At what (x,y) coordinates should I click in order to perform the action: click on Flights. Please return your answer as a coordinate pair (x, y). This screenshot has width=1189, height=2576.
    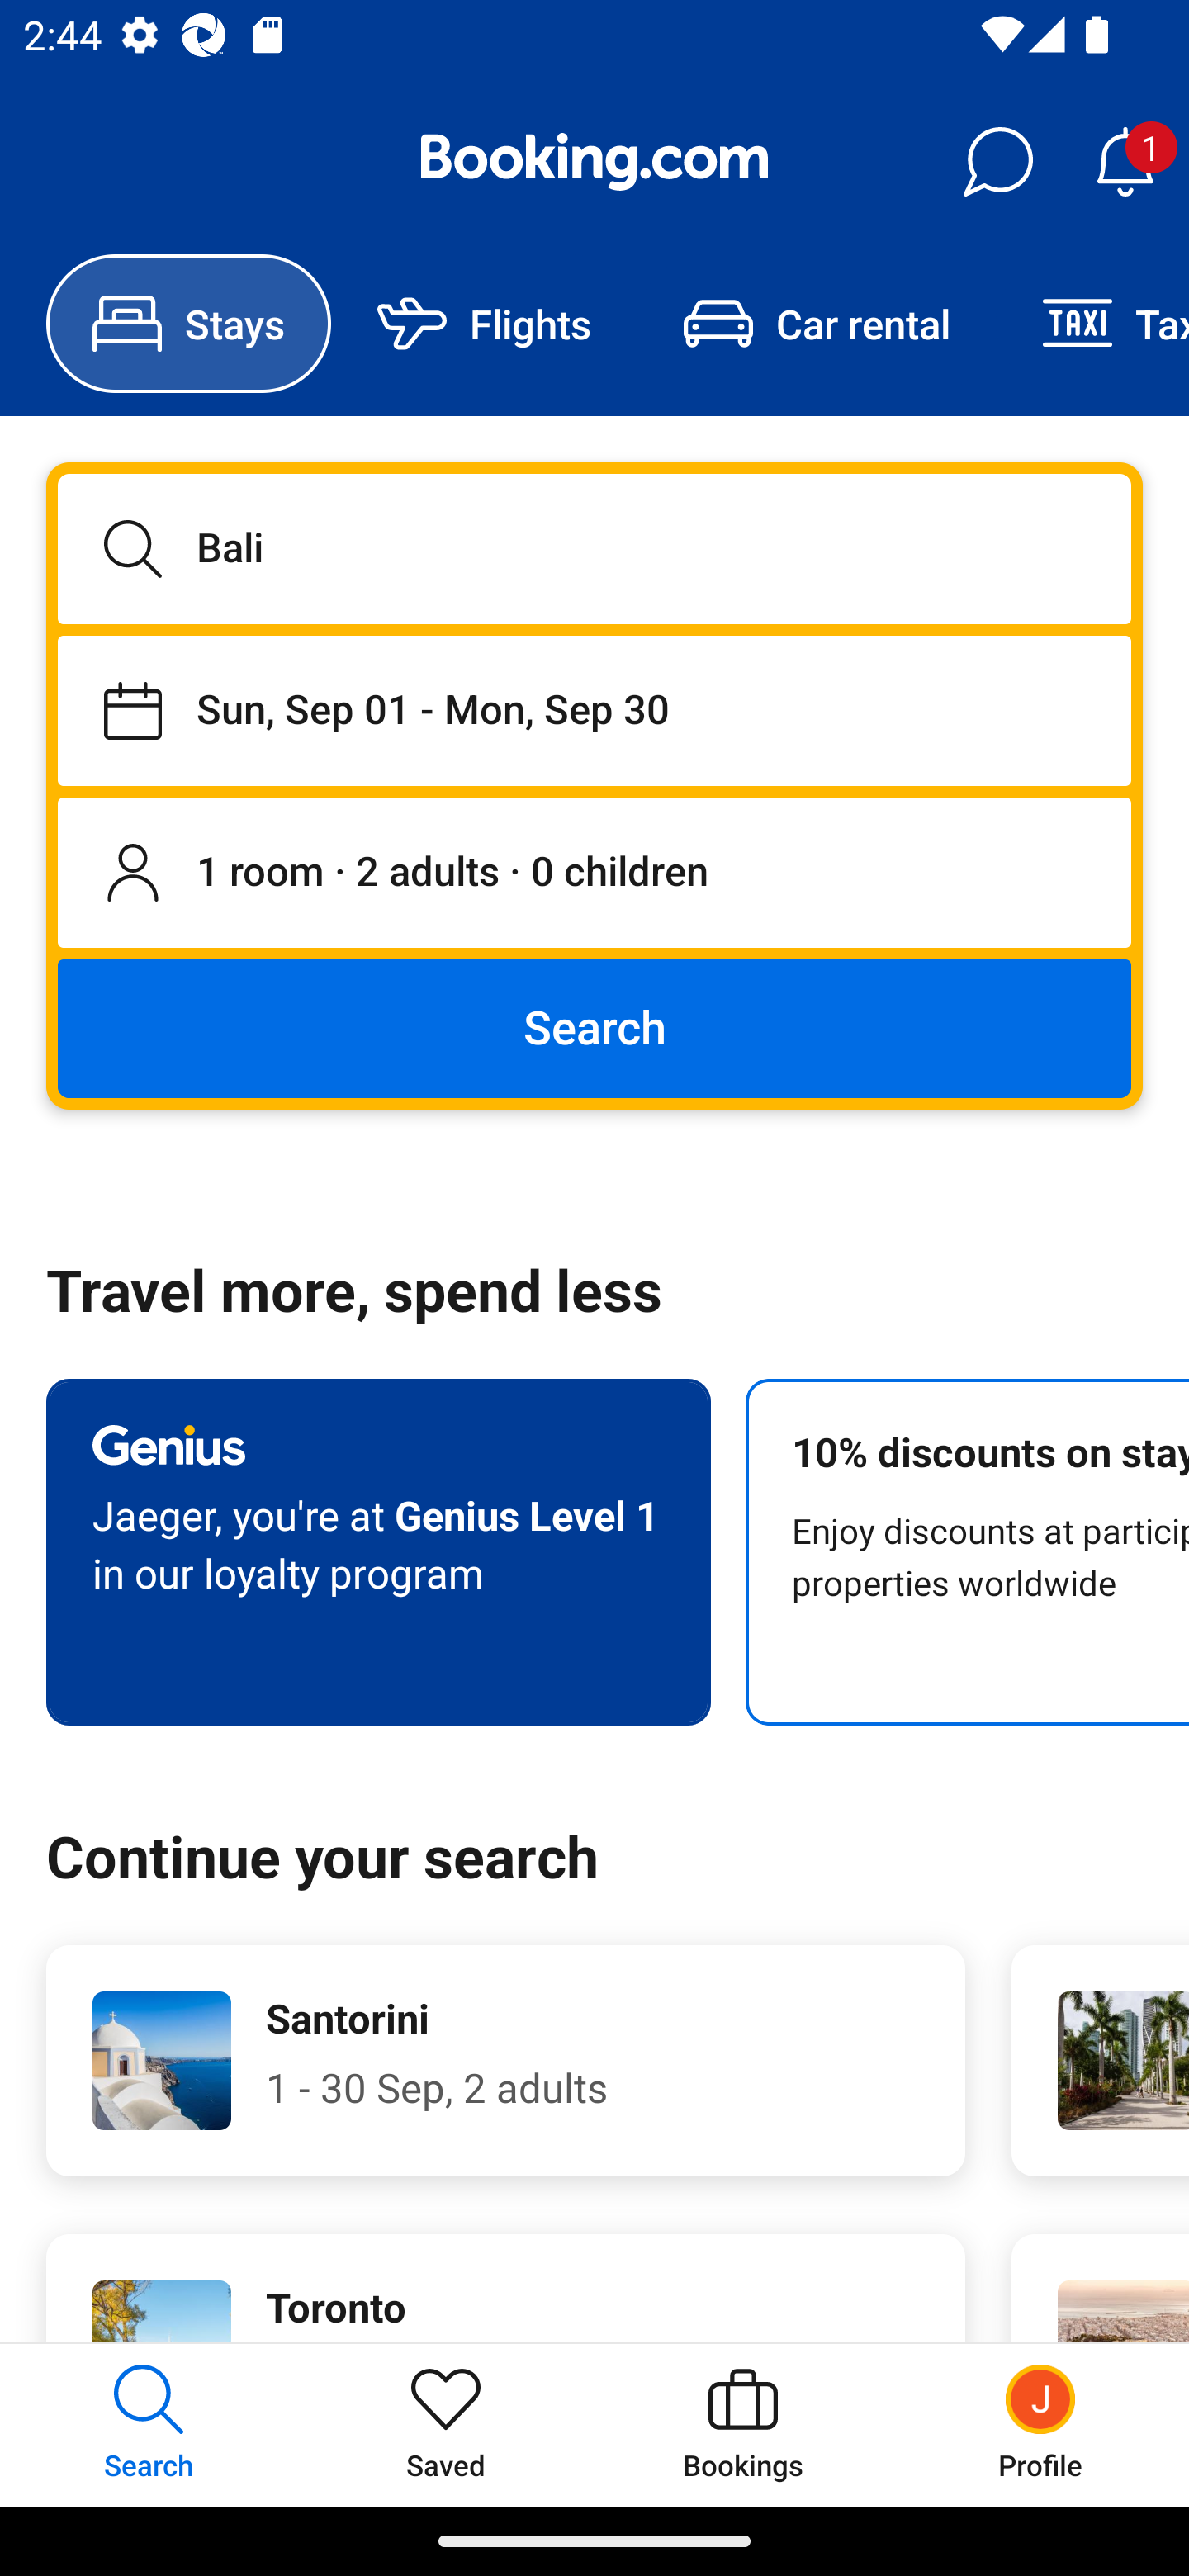
    Looking at the image, I should click on (484, 324).